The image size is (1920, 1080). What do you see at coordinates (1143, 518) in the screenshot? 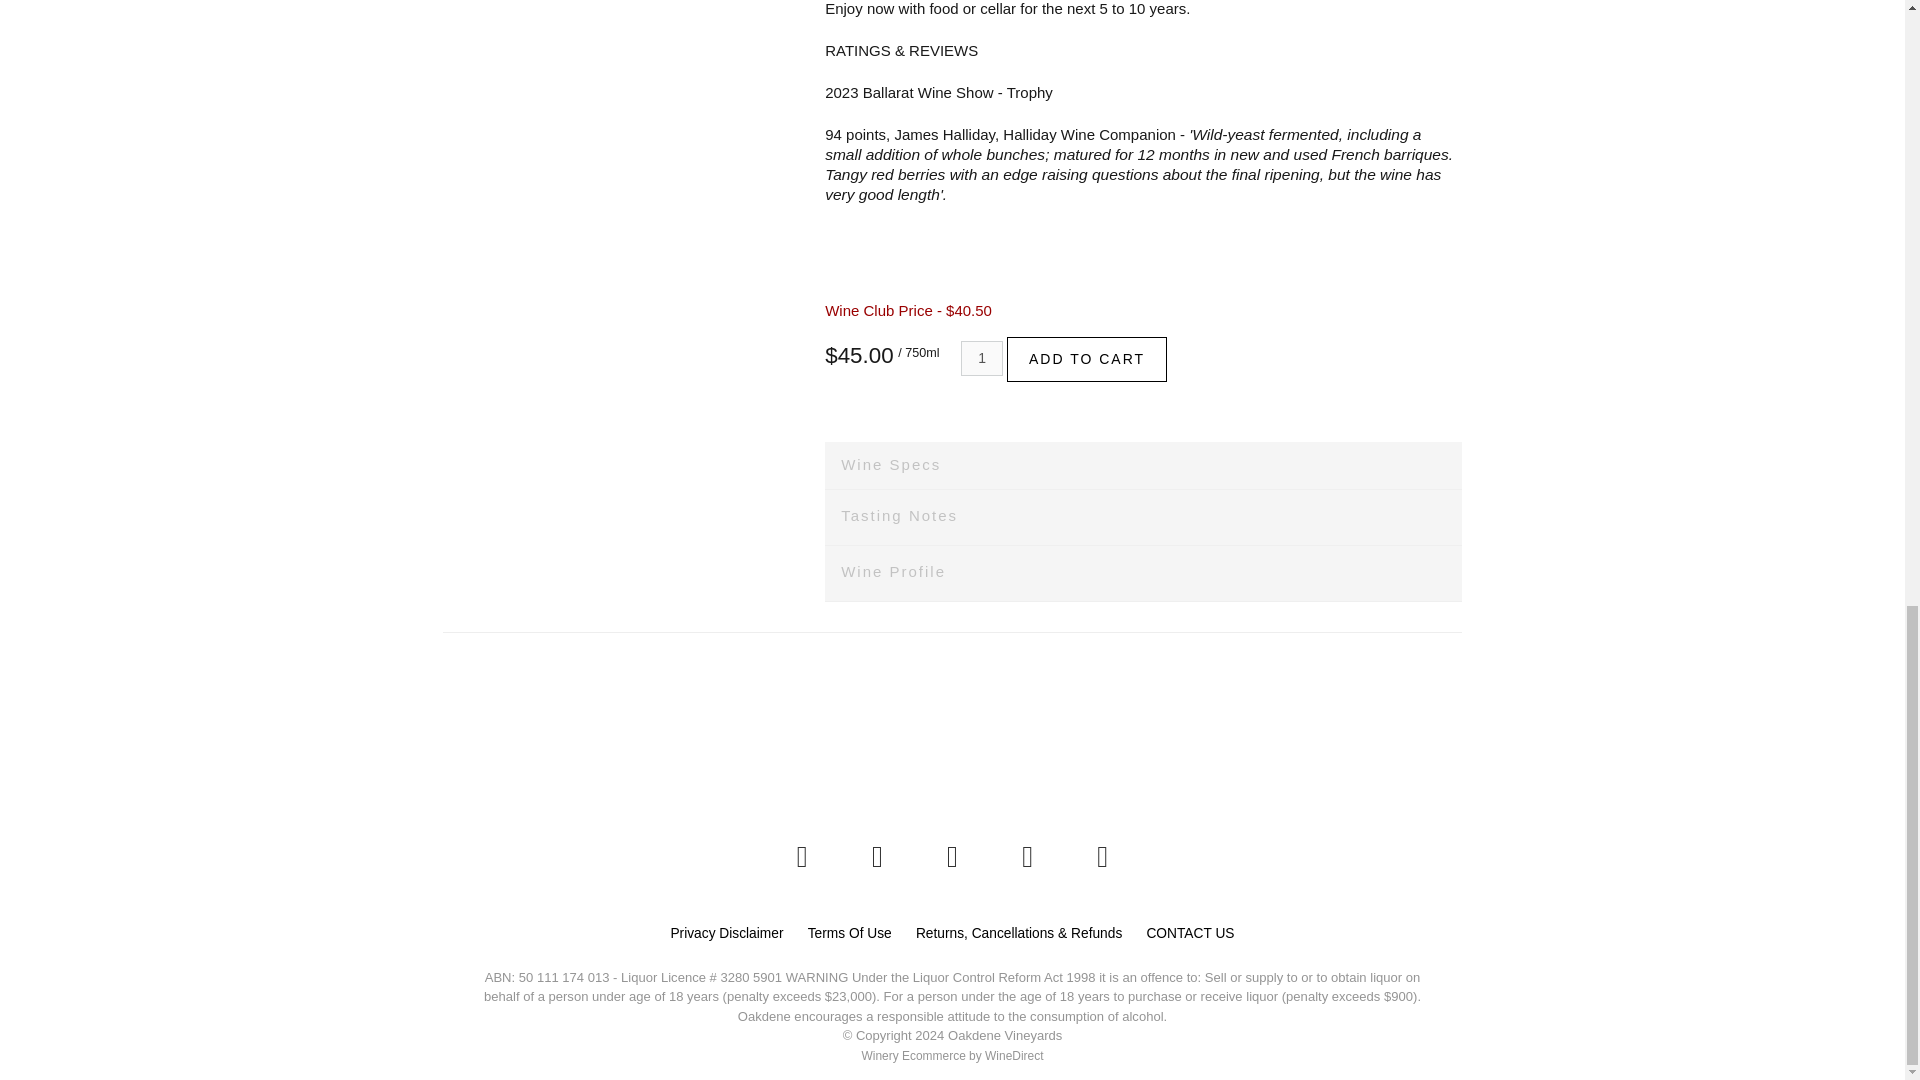
I see `Tasting Notes` at bounding box center [1143, 518].